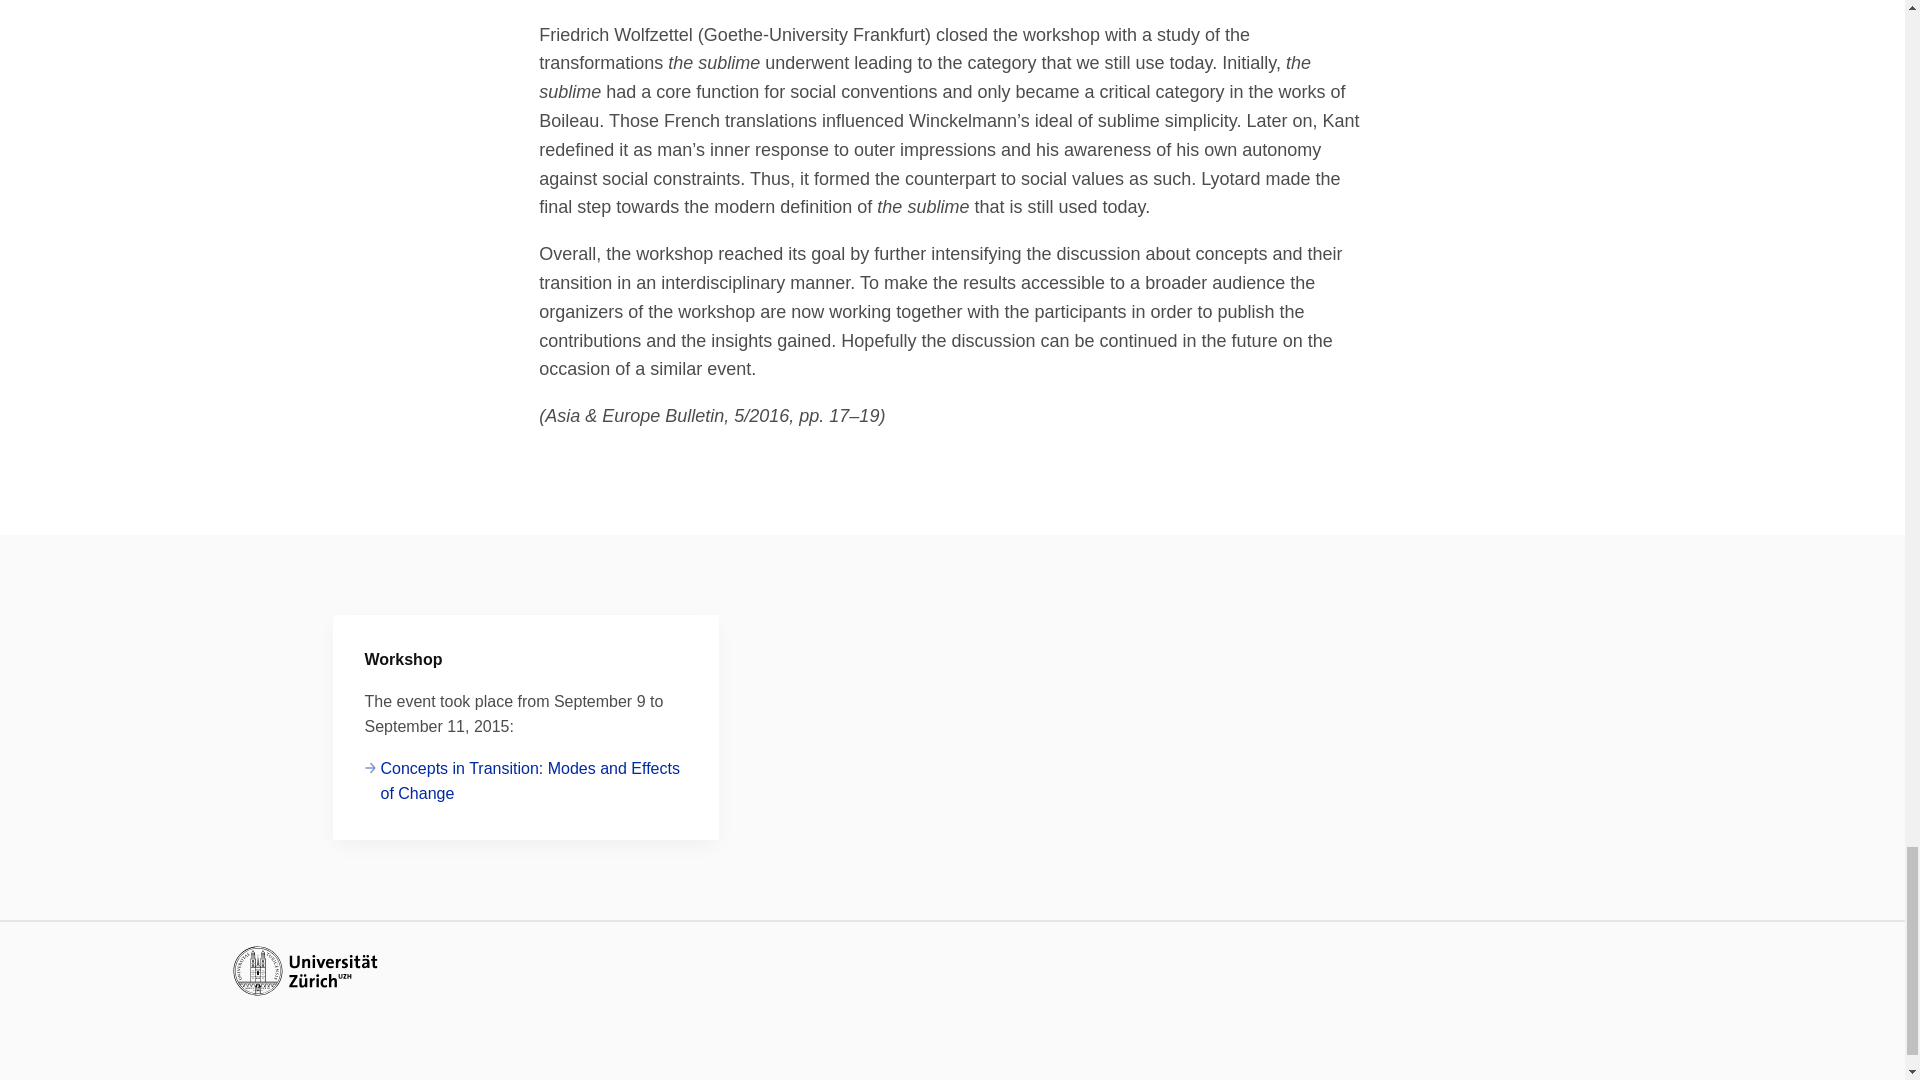 This screenshot has width=1920, height=1080. What do you see at coordinates (526, 781) in the screenshot?
I see `Concepts in Transition: Modes and Effects of Change` at bounding box center [526, 781].